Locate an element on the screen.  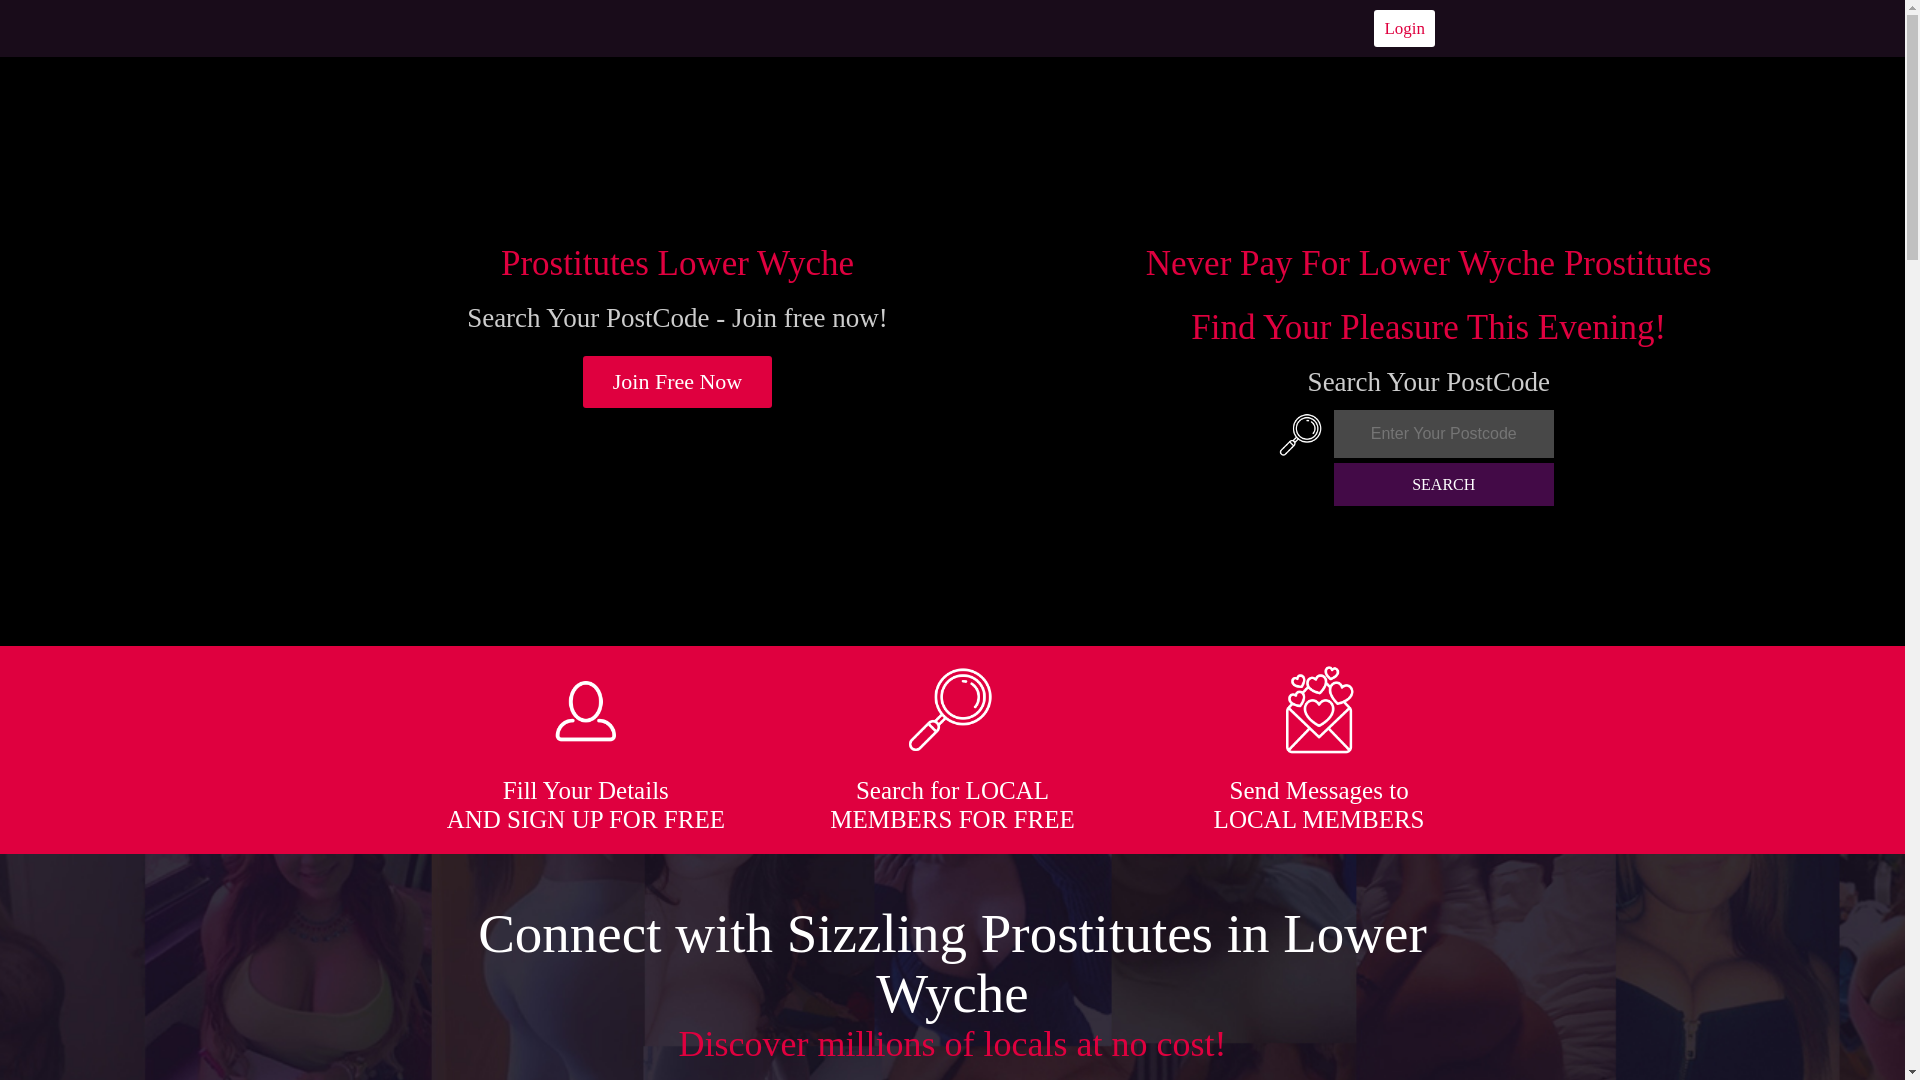
Join Free Now is located at coordinates (678, 382).